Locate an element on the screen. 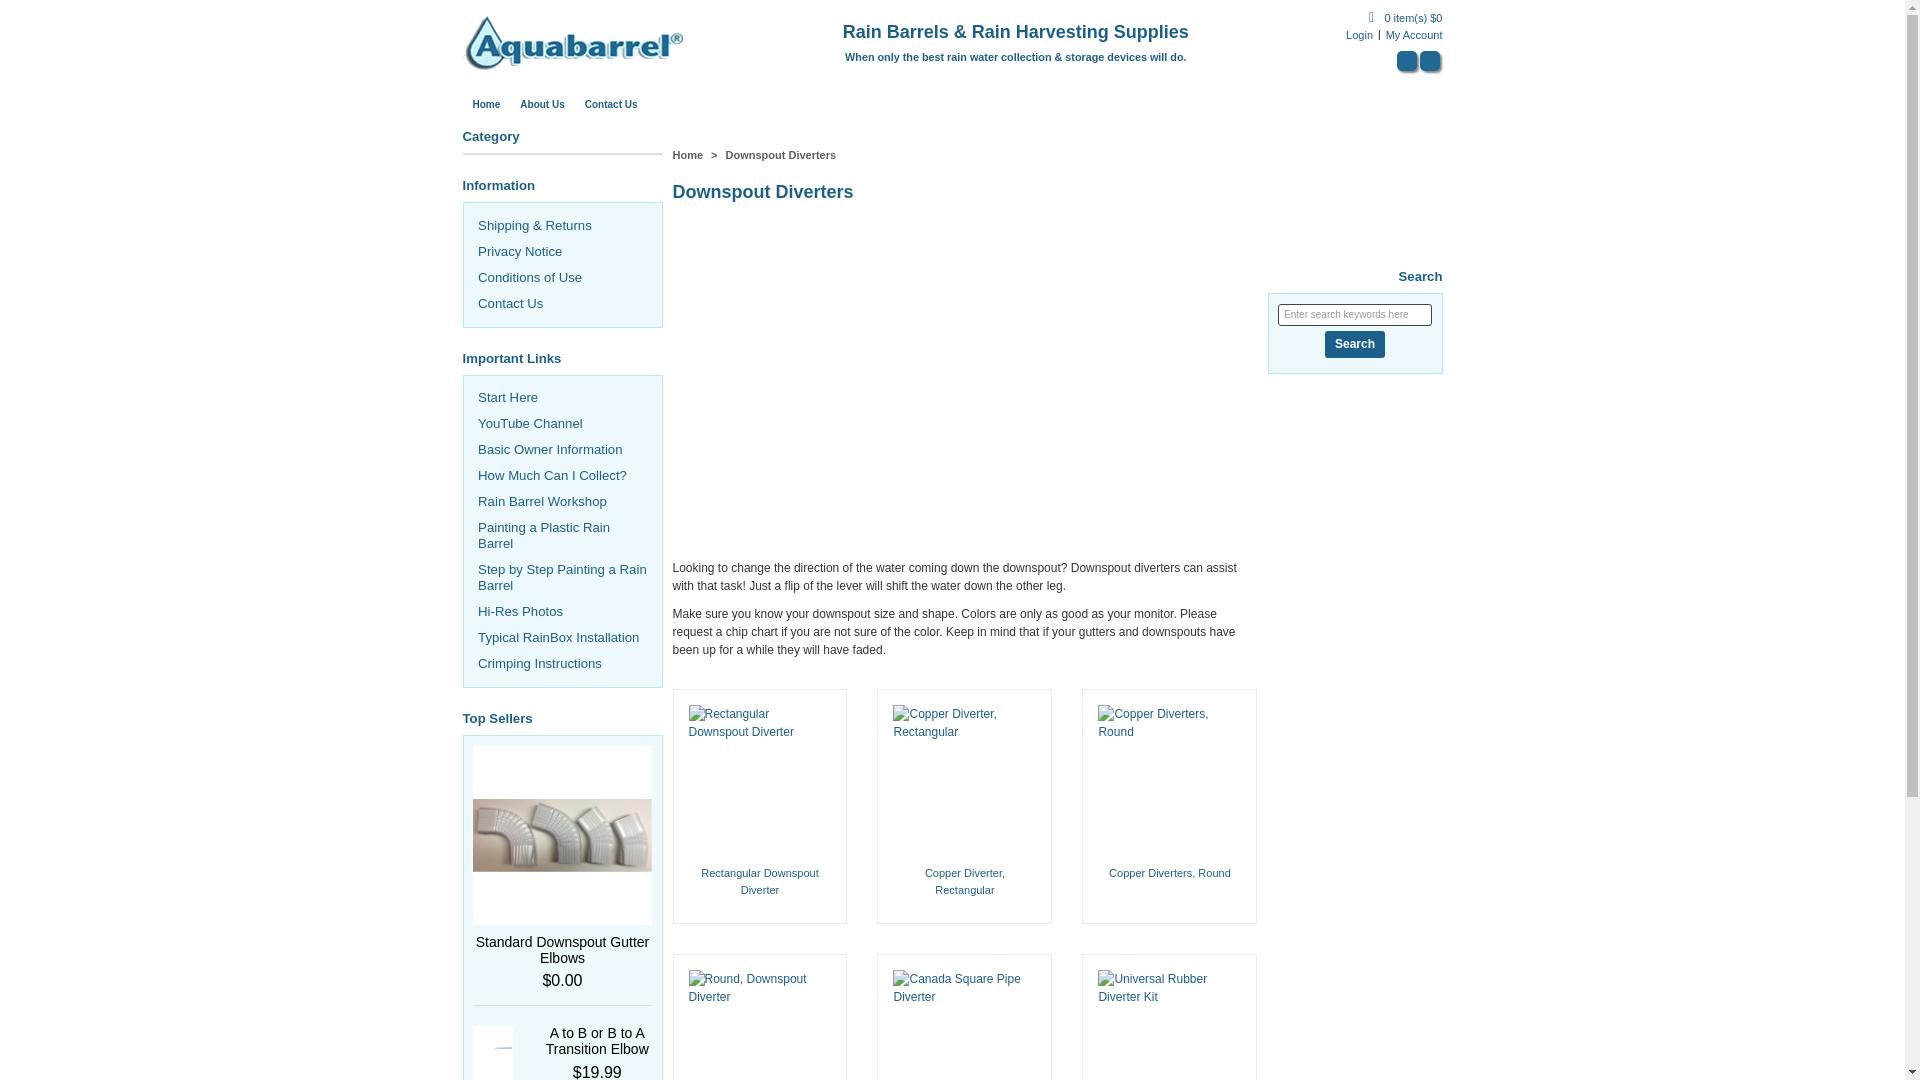  Crimping Instructions is located at coordinates (540, 662).